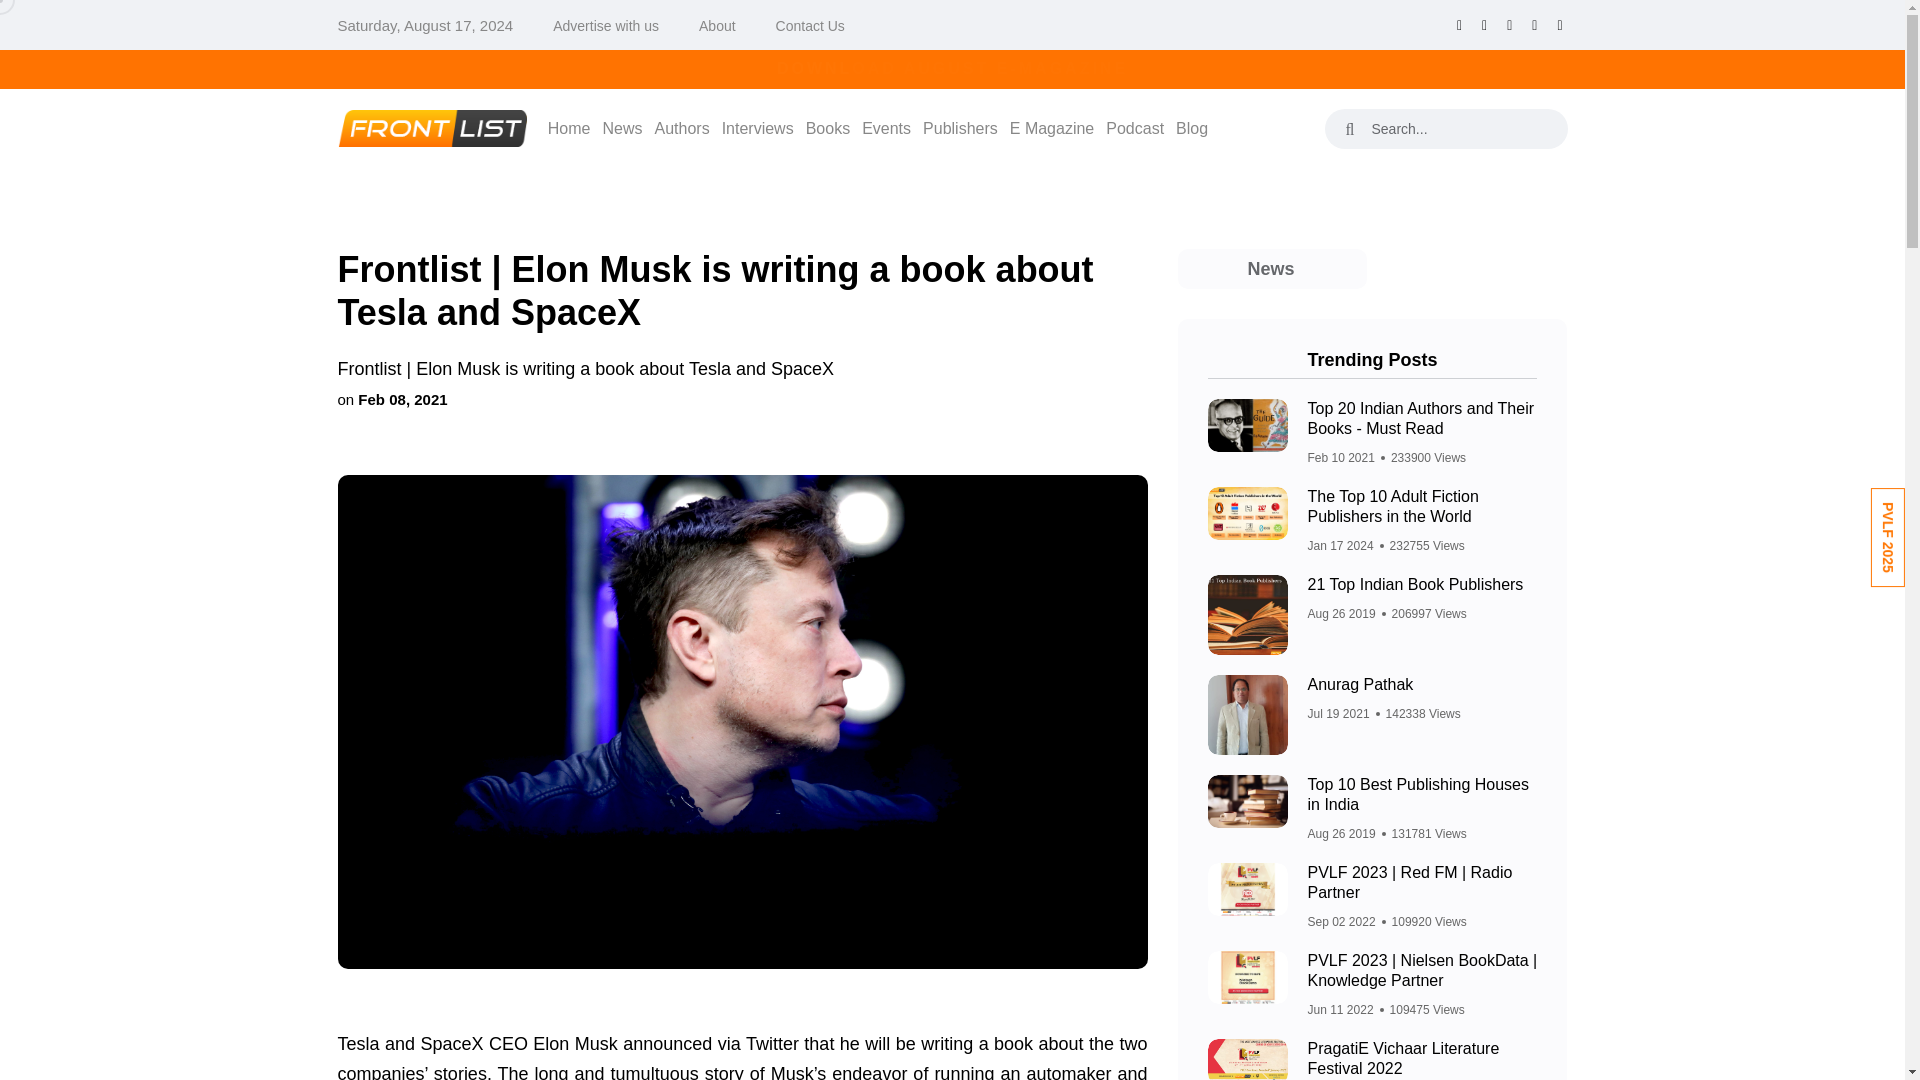  Describe the element at coordinates (810, 26) in the screenshot. I see `Contact Us` at that location.